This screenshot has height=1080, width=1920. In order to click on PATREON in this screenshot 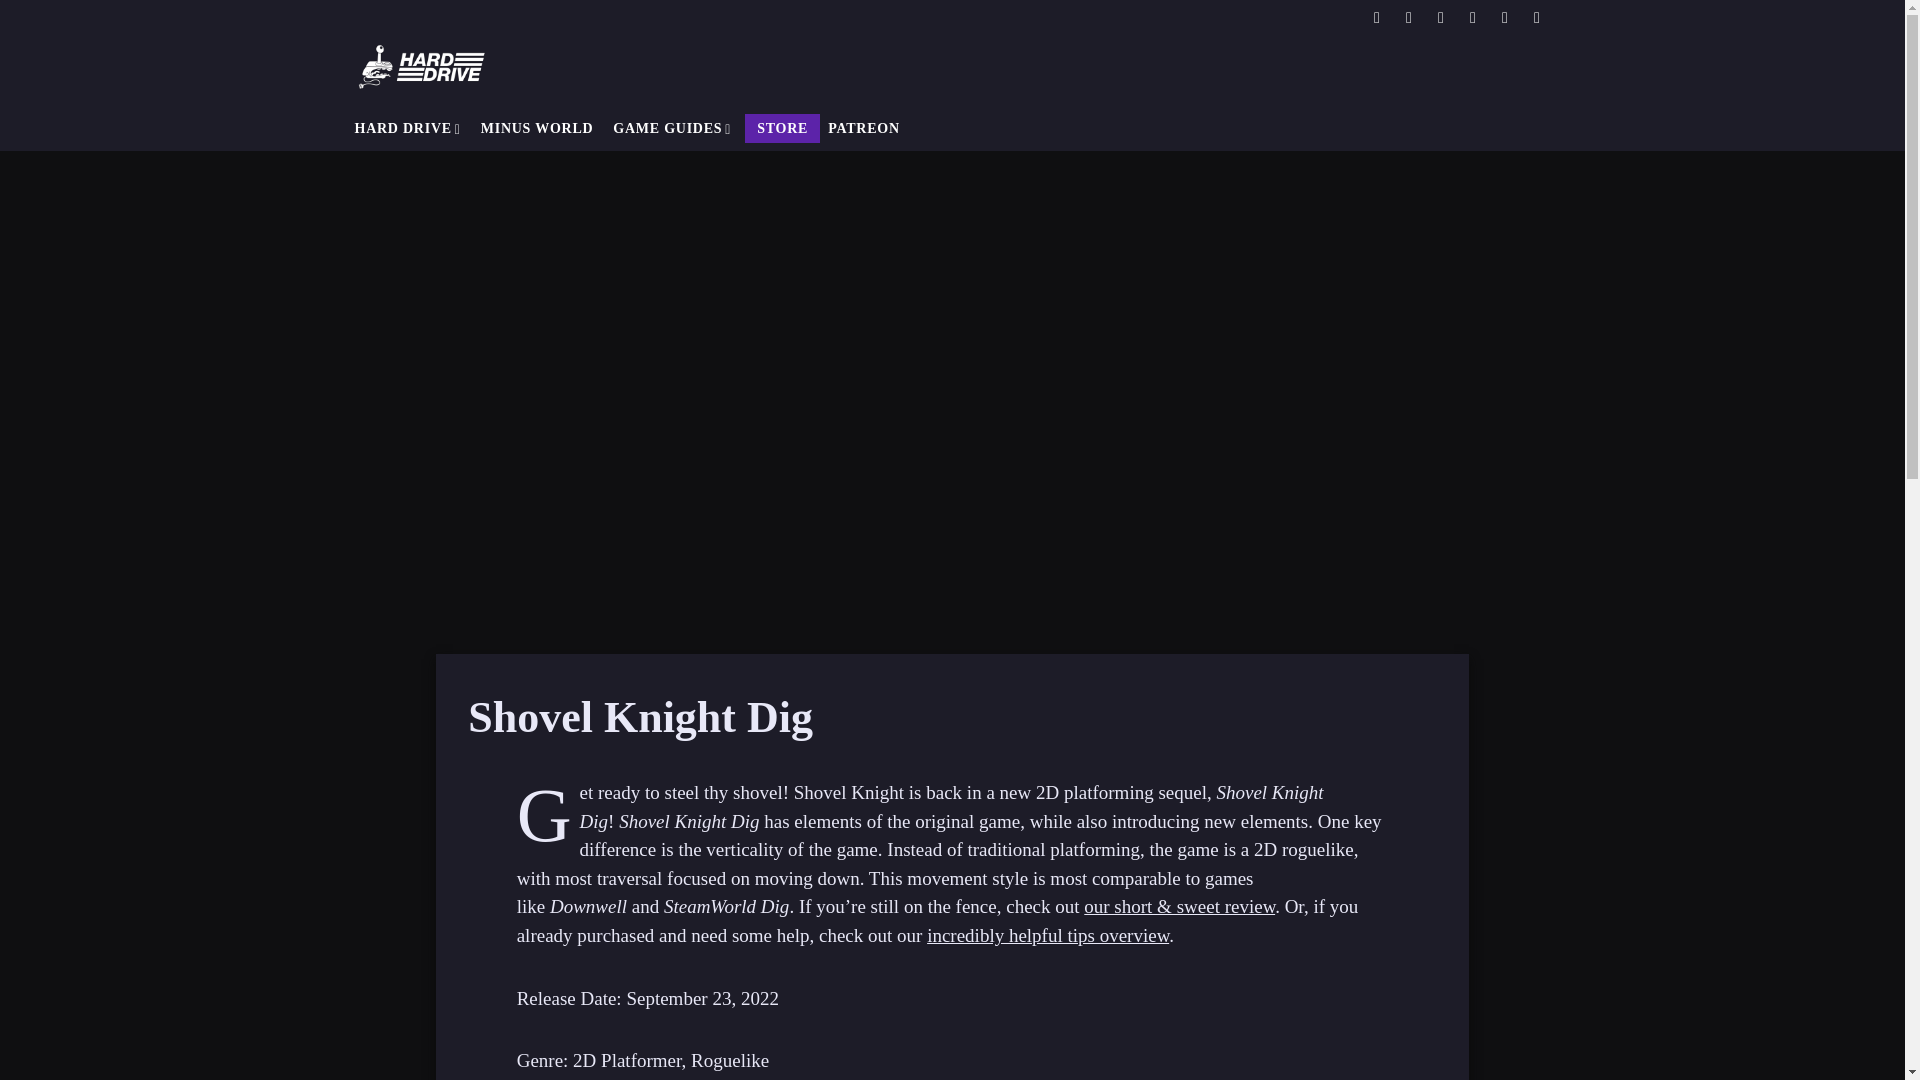, I will do `click(864, 128)`.